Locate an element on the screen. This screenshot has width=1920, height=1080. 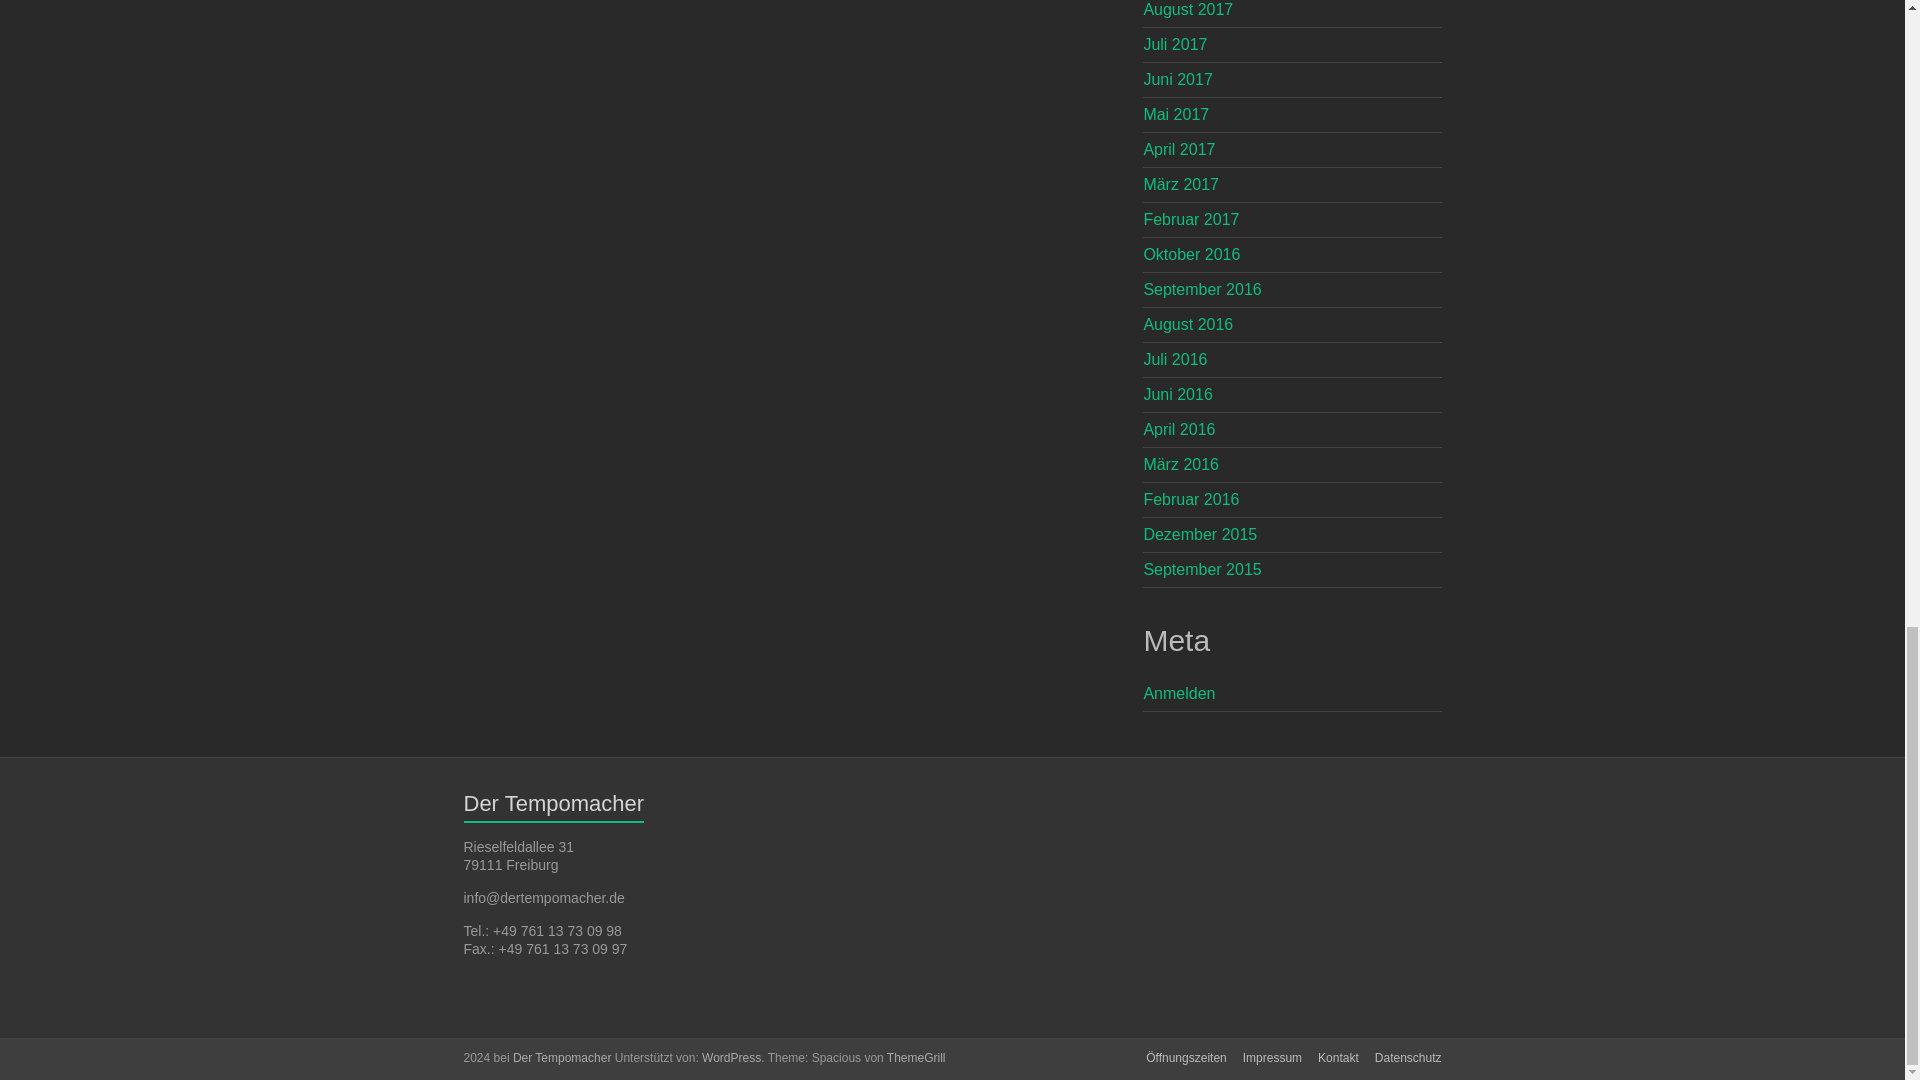
WordPress is located at coordinates (731, 1057).